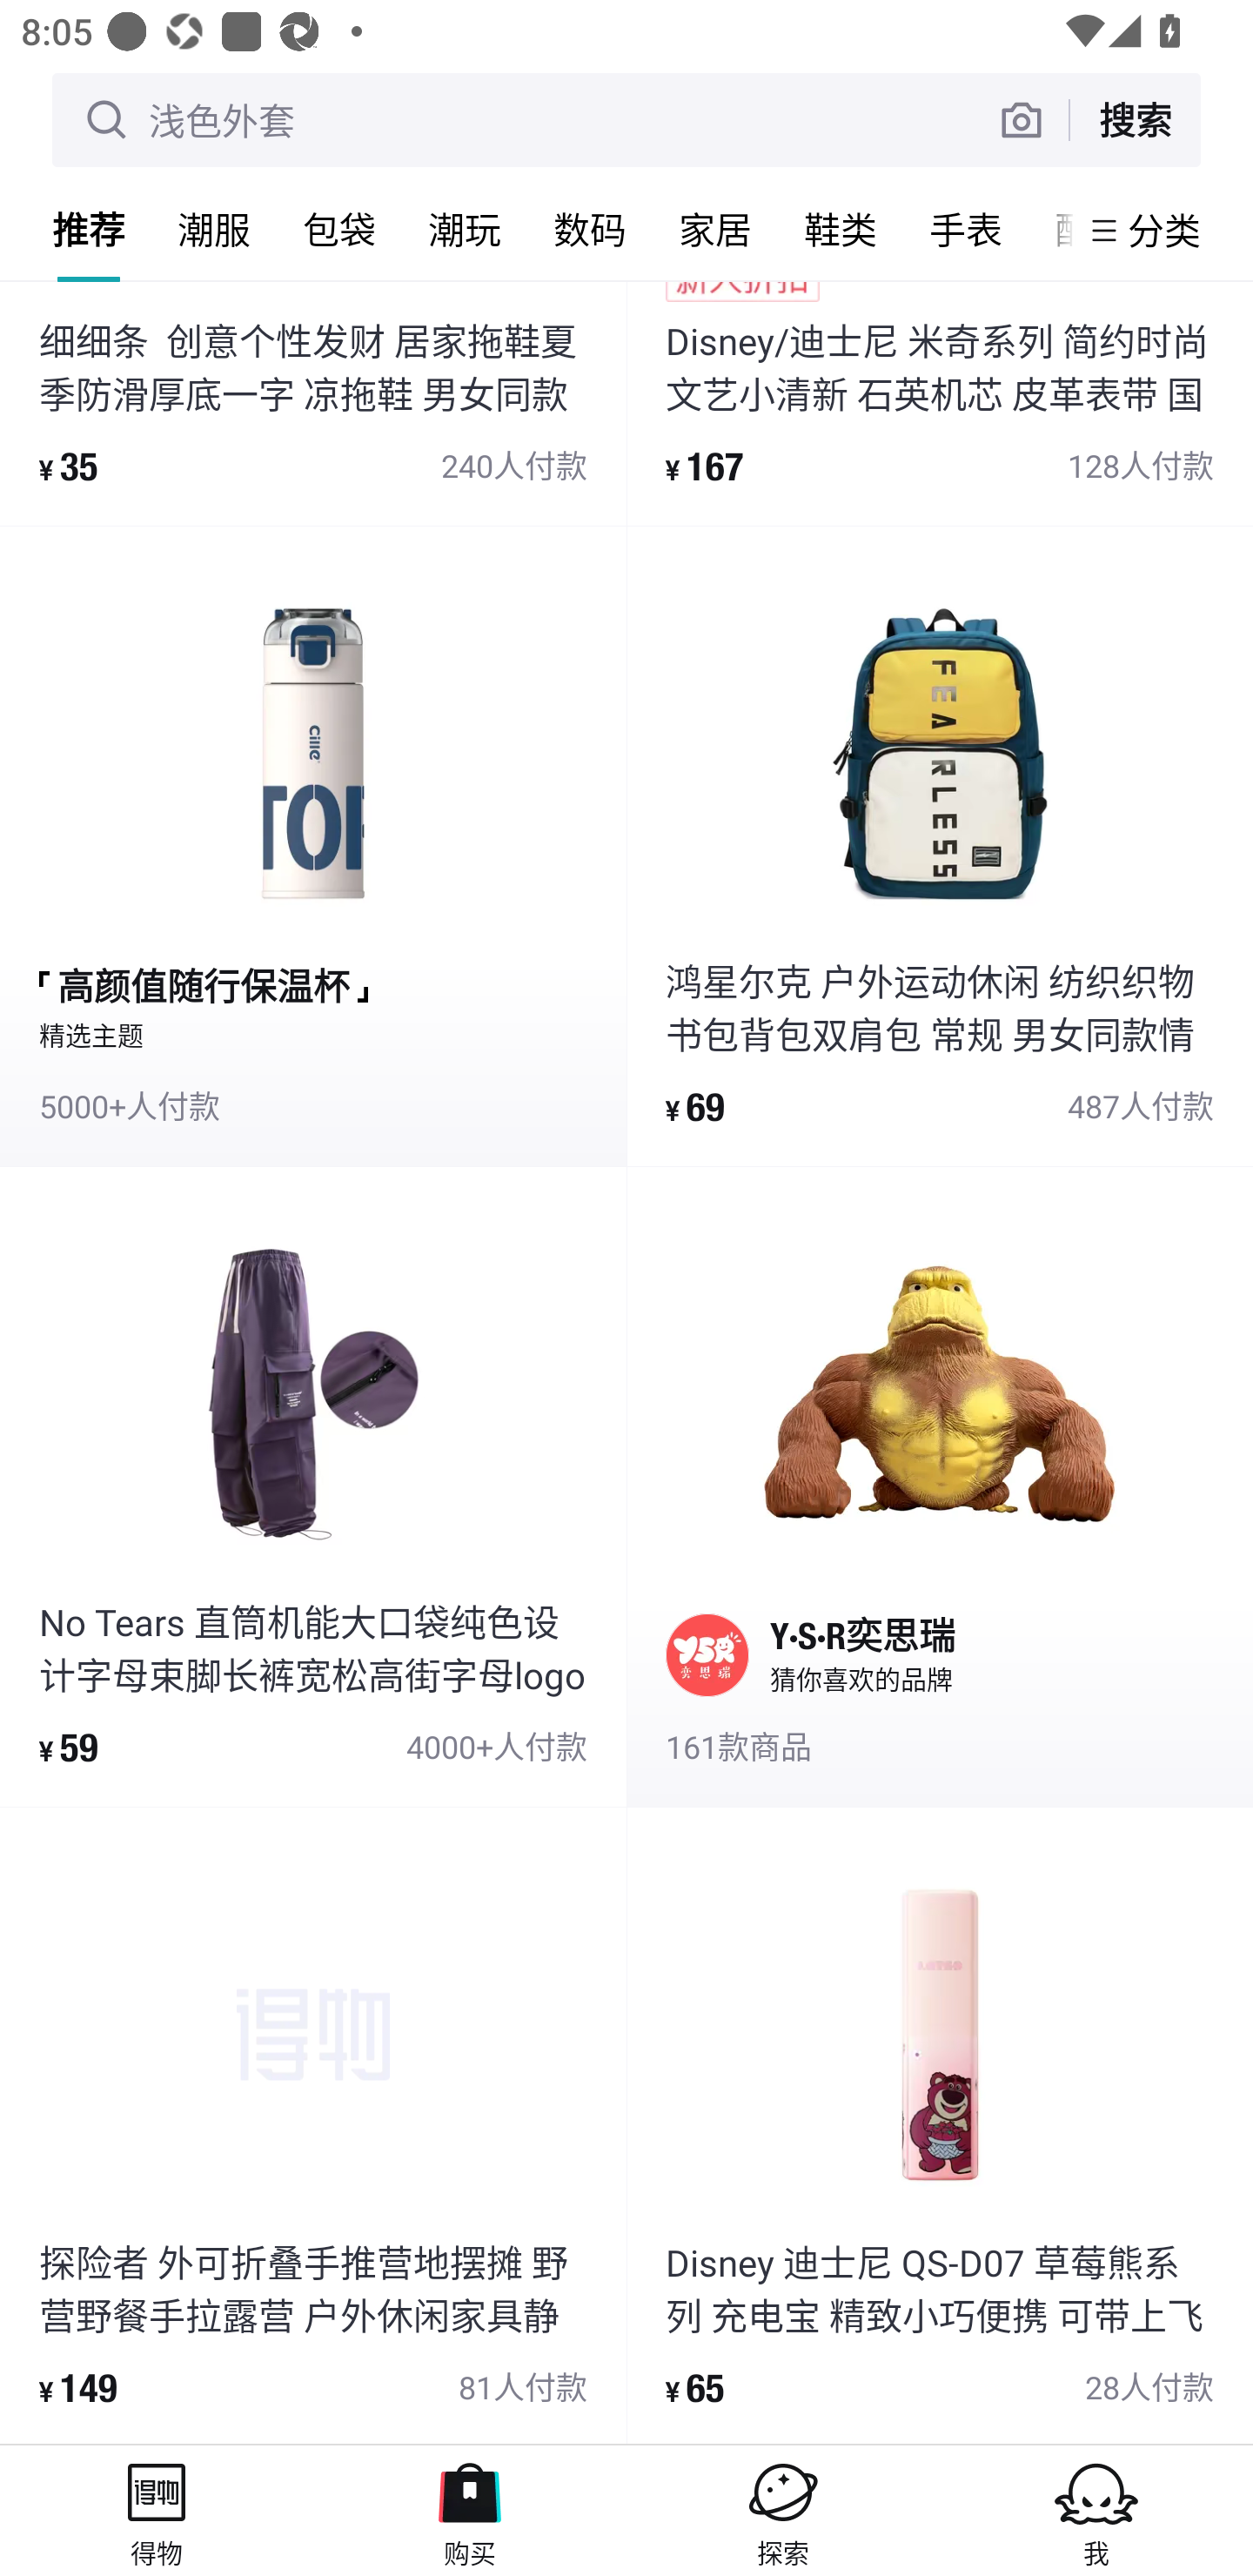  Describe the element at coordinates (1096, 2510) in the screenshot. I see `我` at that location.